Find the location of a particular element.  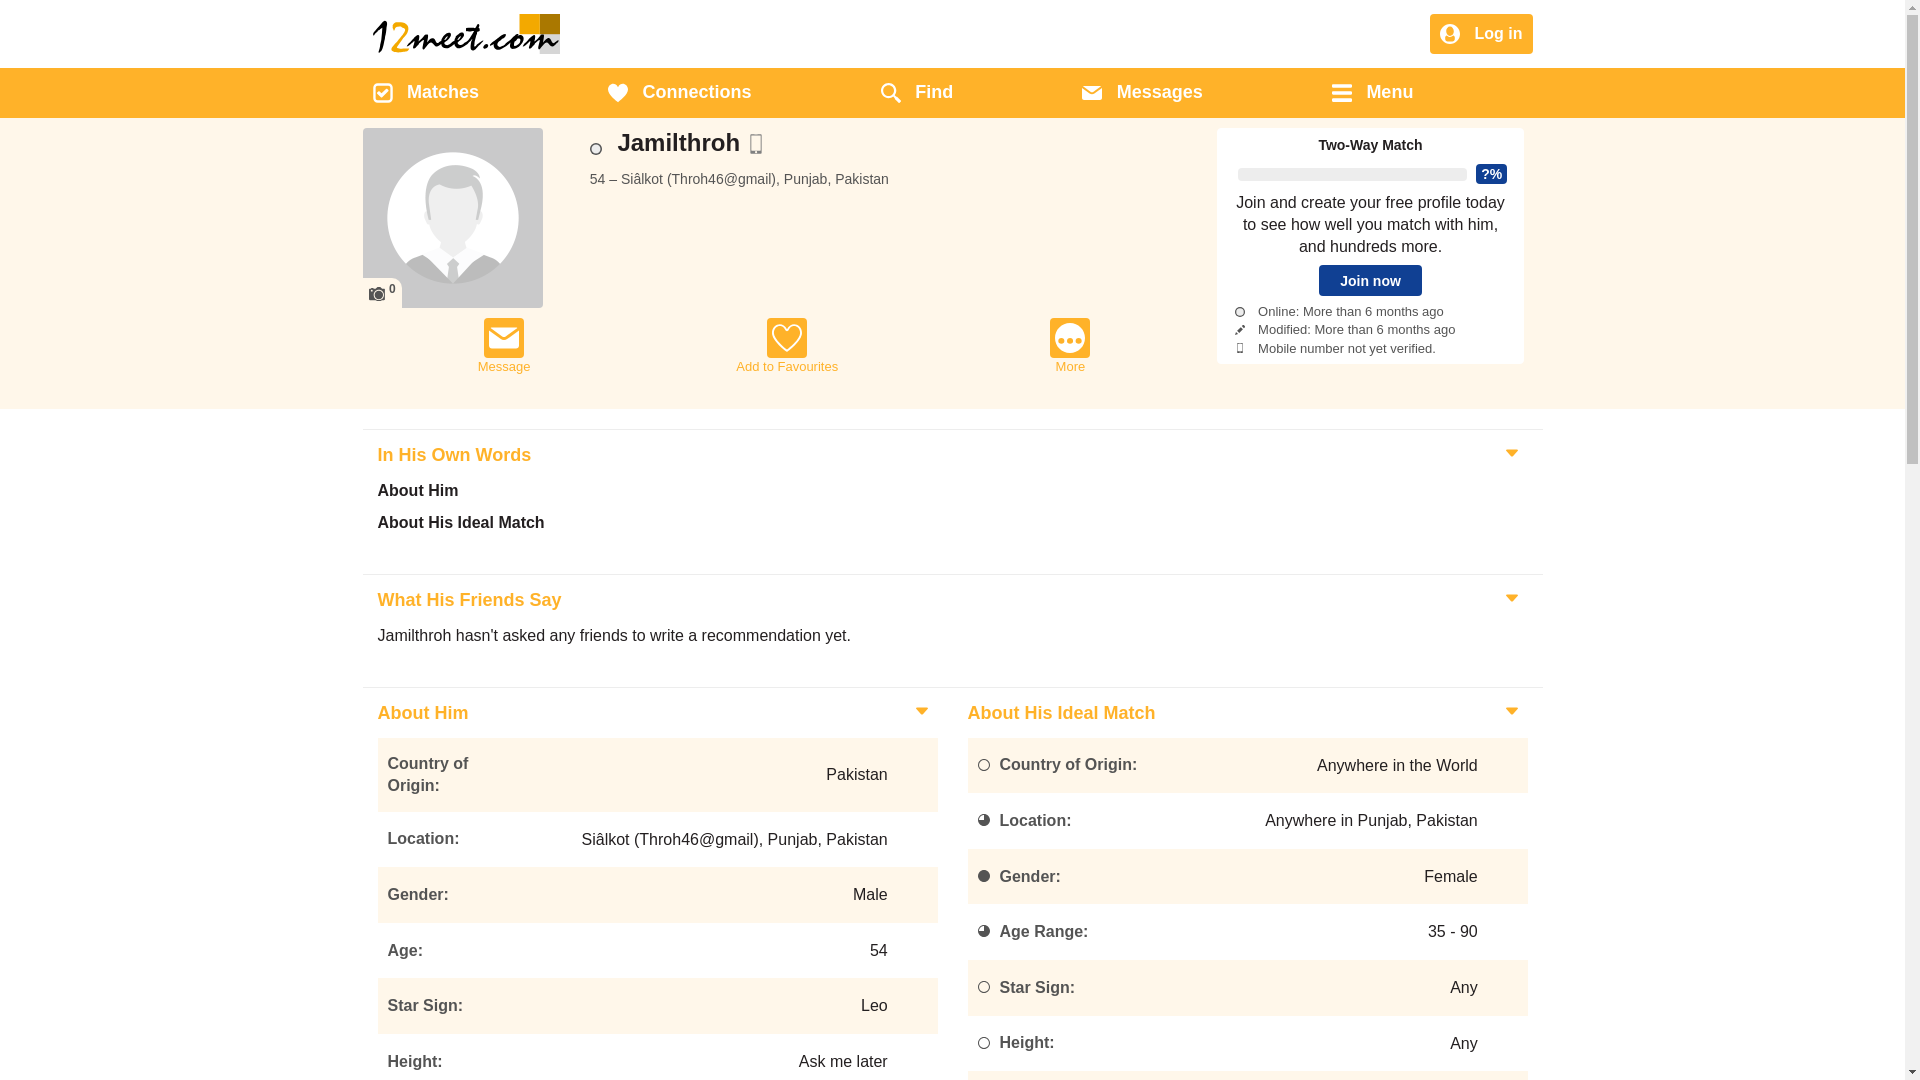

Join now is located at coordinates (1370, 280).